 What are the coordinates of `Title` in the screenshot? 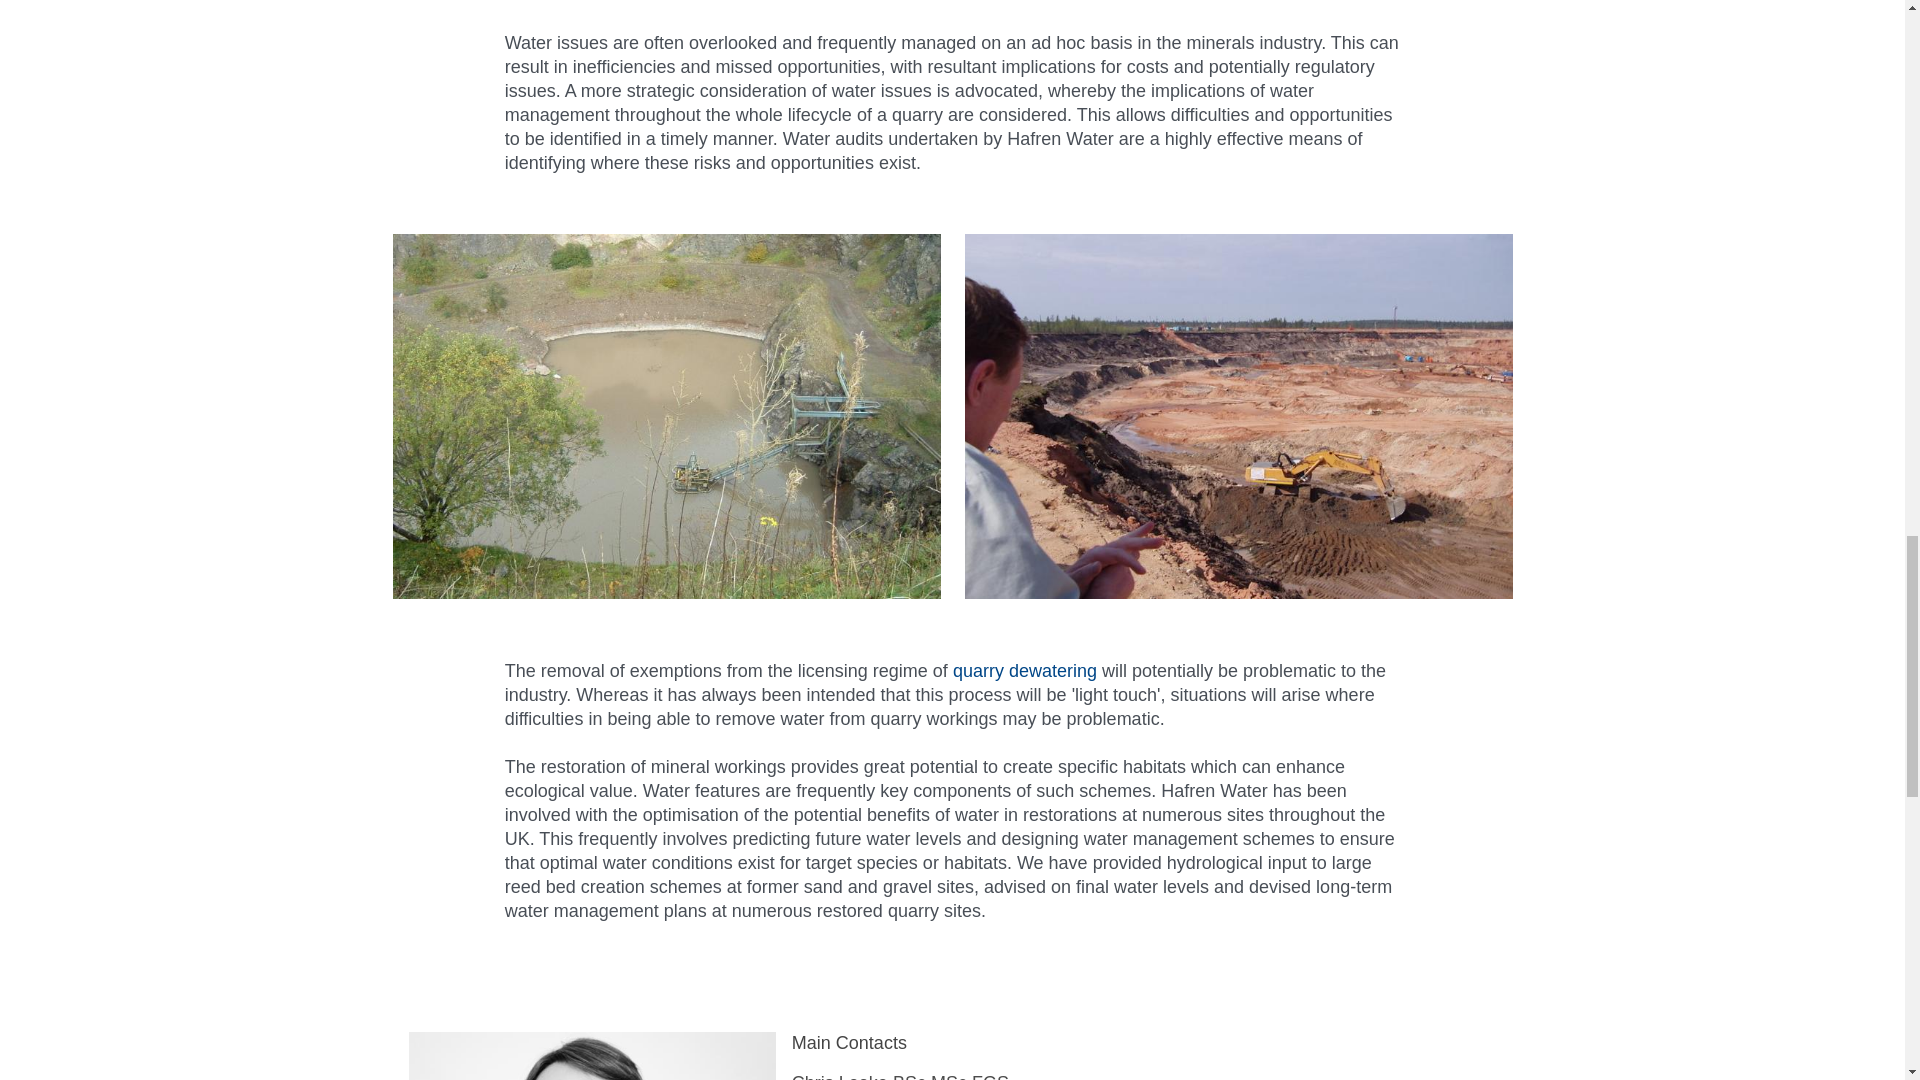 It's located at (1238, 420).